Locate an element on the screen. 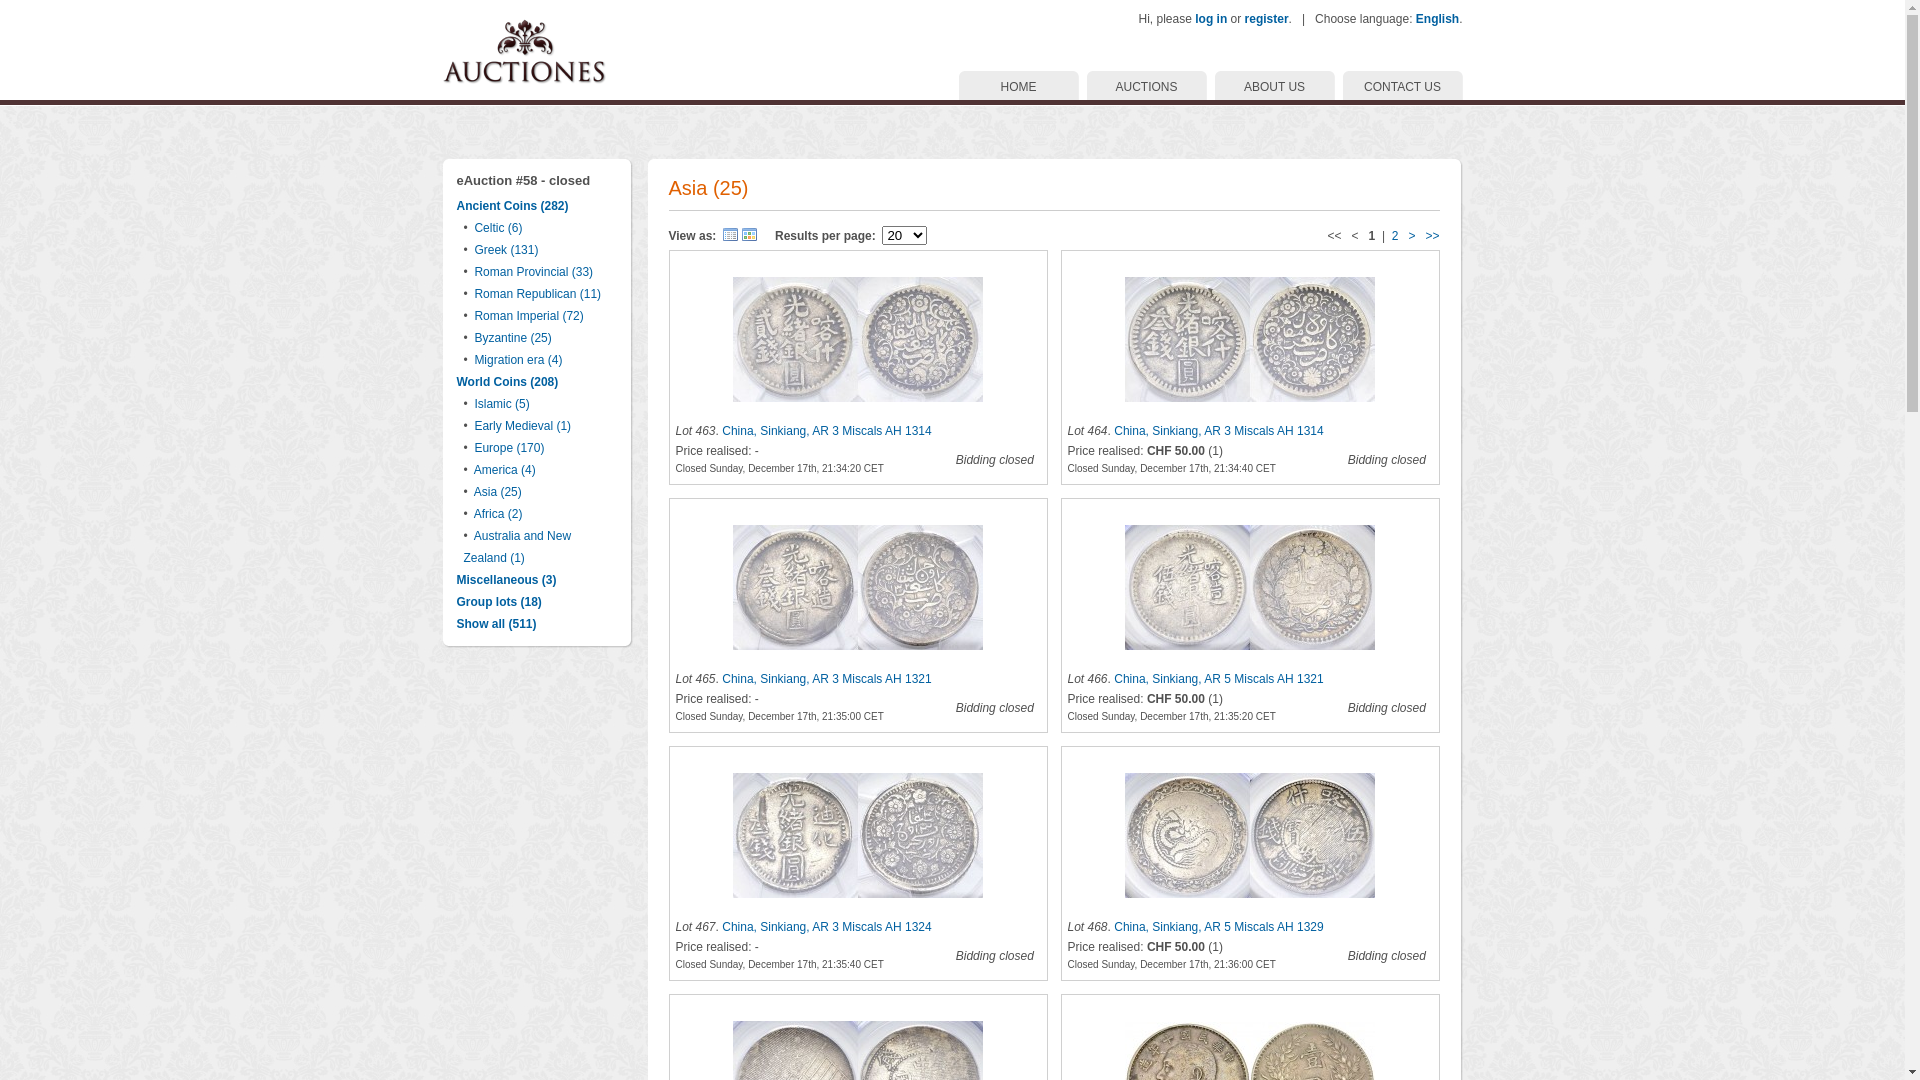 The width and height of the screenshot is (1920, 1080). >> is located at coordinates (1432, 235).